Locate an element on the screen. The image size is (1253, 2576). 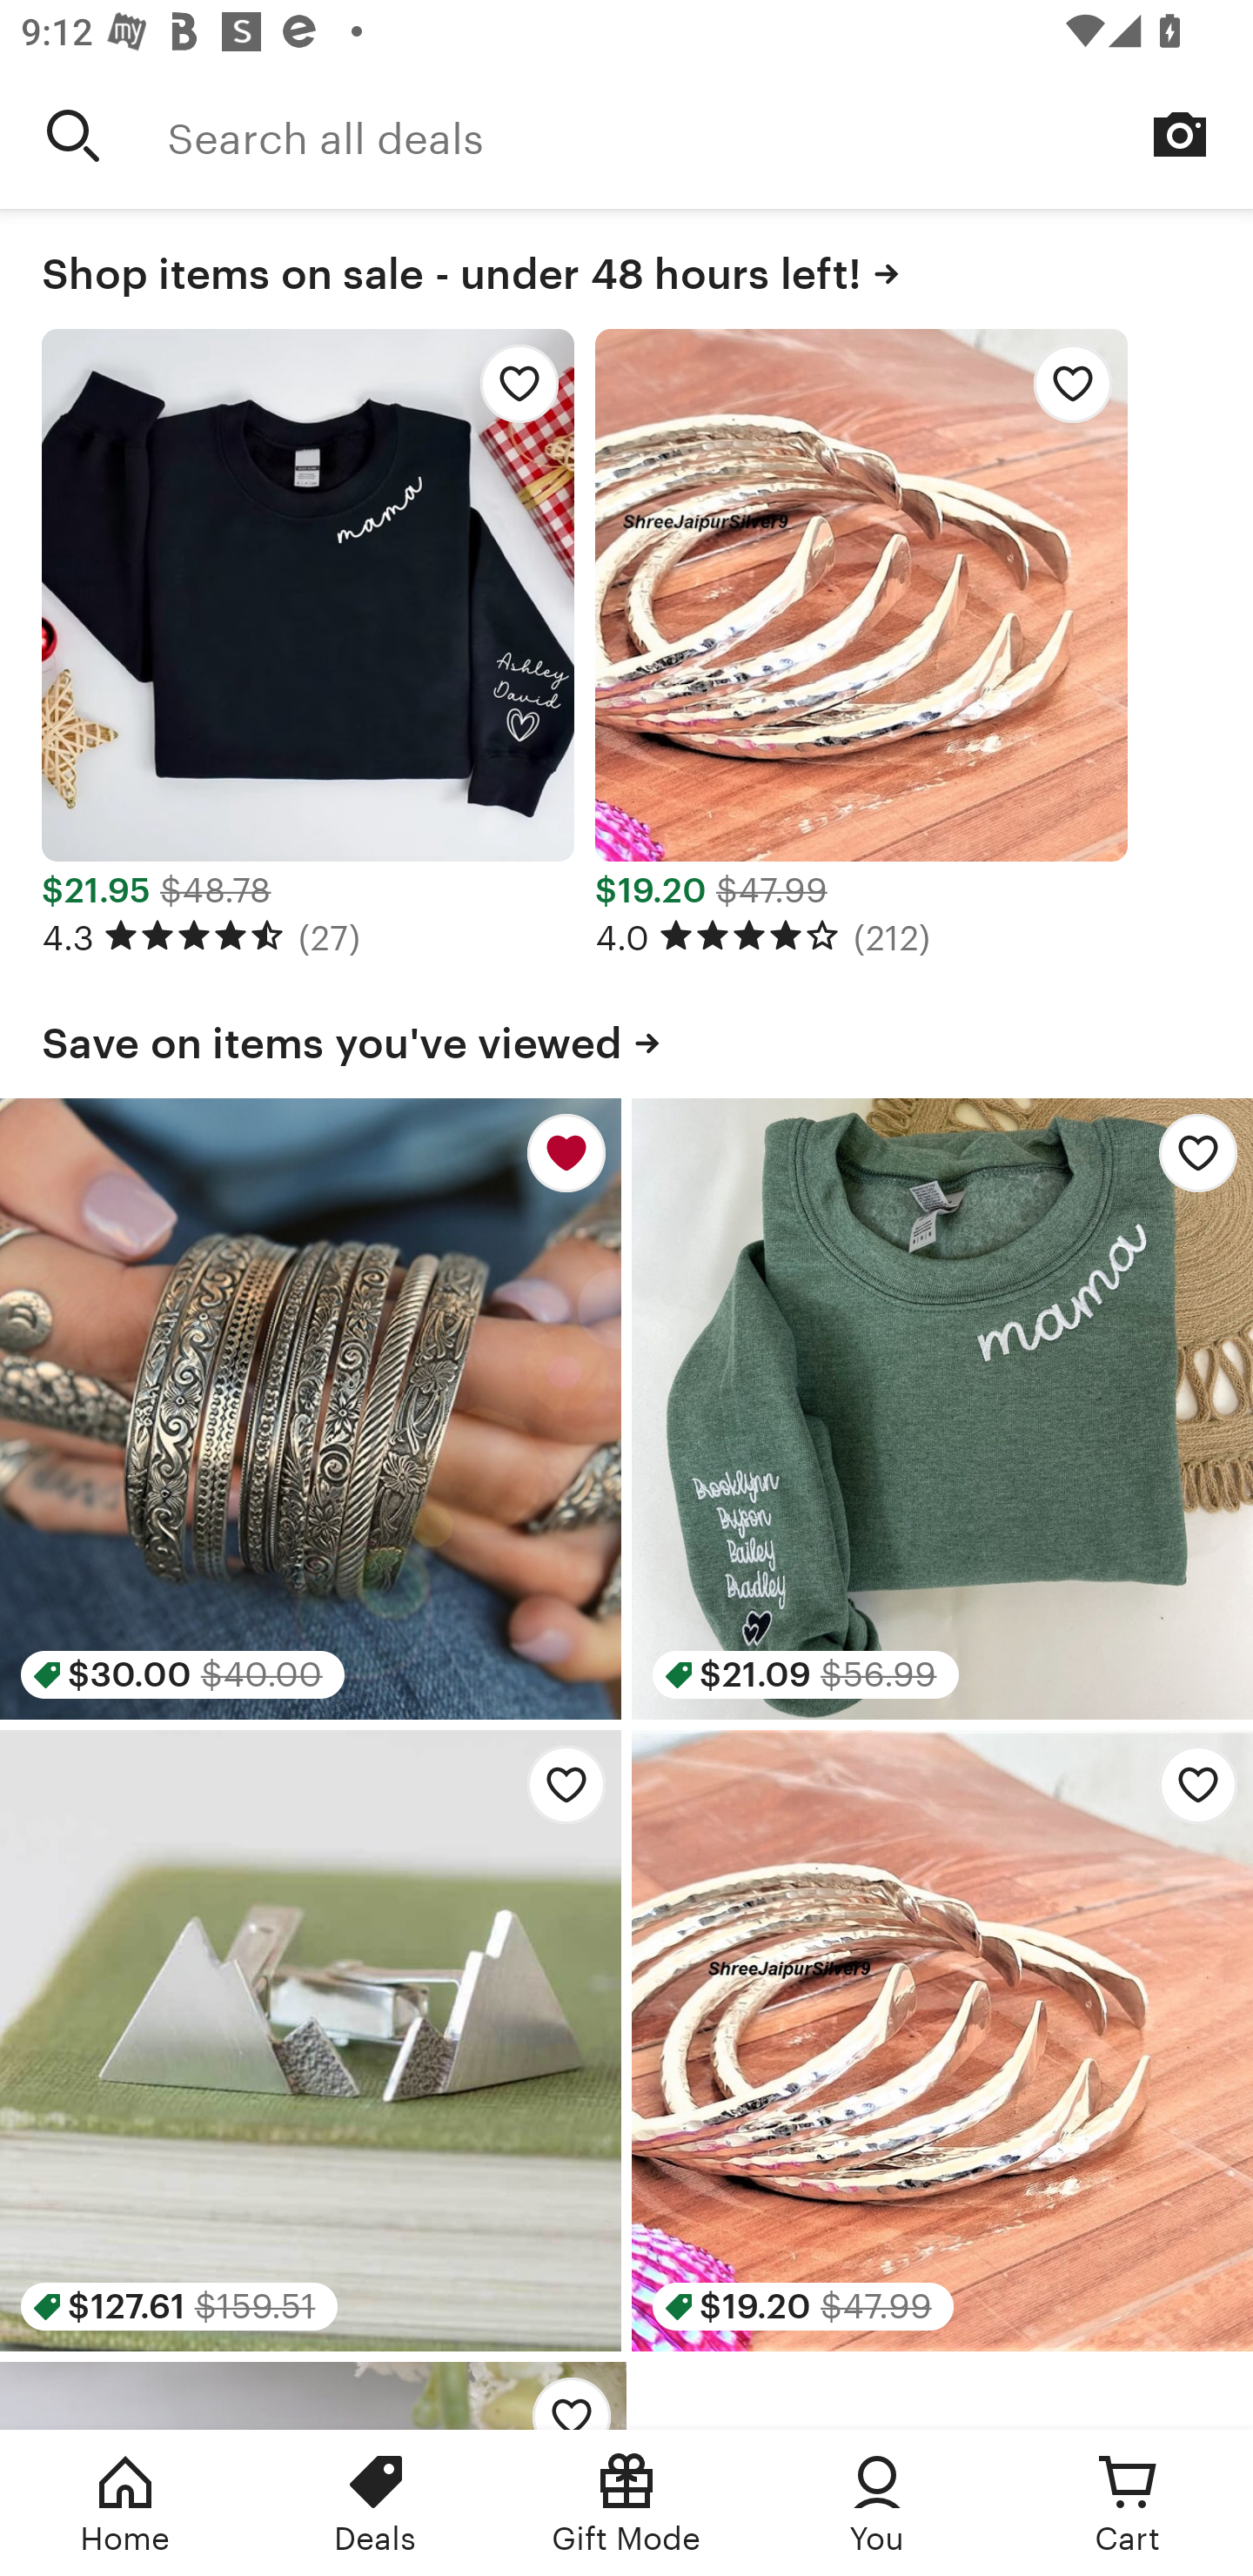
Search for anything on Etsy is located at coordinates (73, 135).